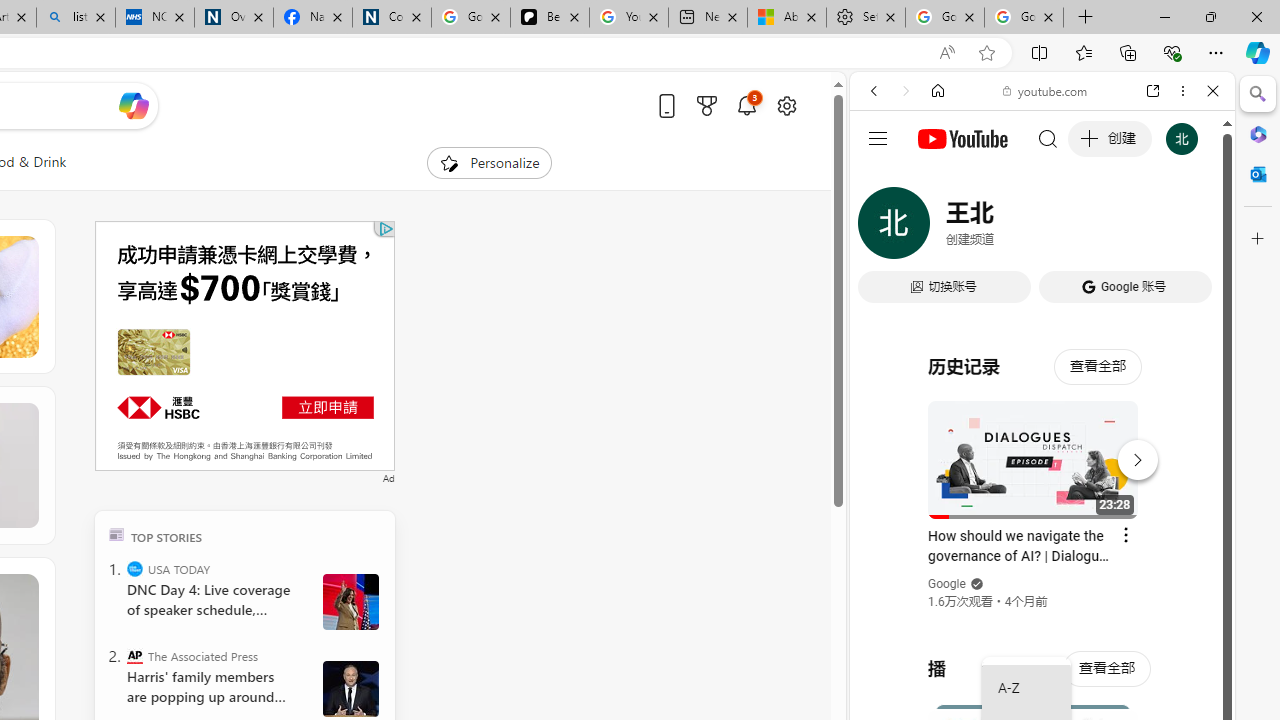  I want to click on Search Filter, Search Tools, so click(1093, 228).